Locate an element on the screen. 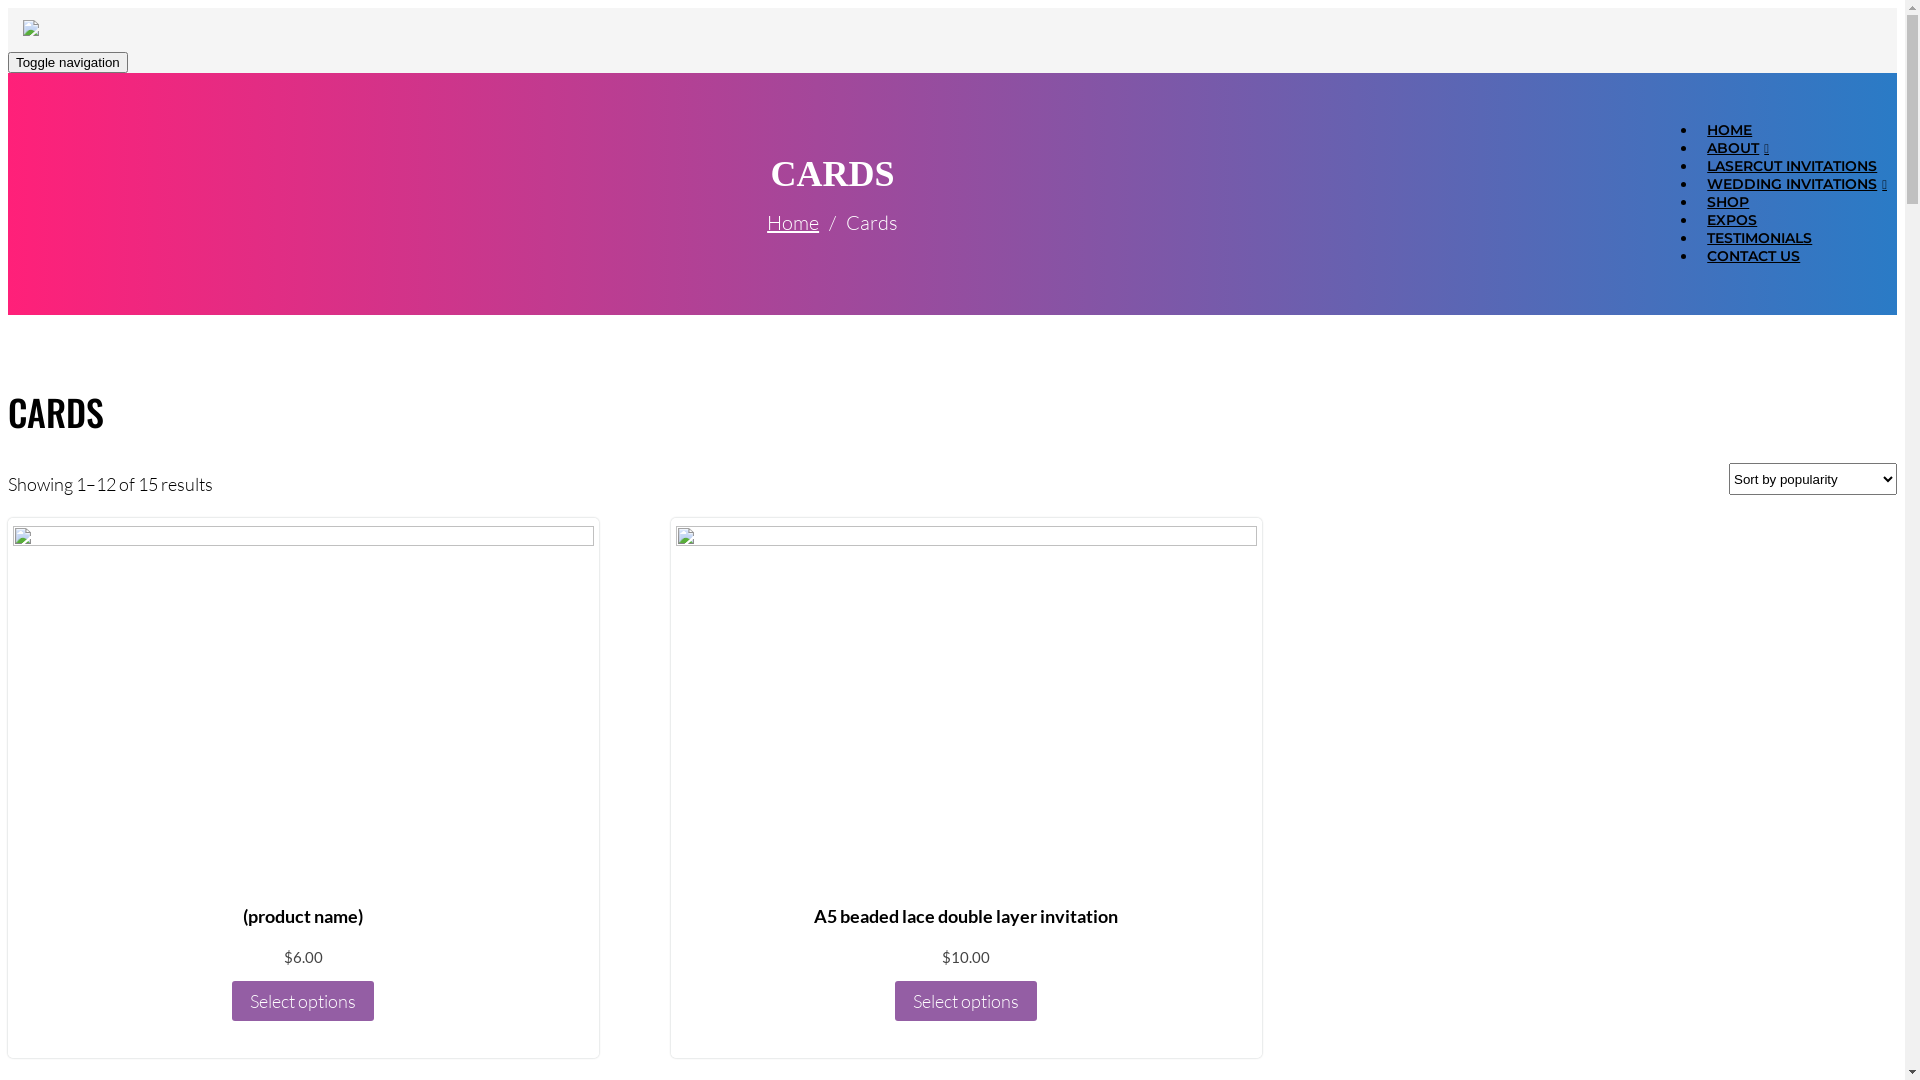 The width and height of the screenshot is (1920, 1080). CONTACT US is located at coordinates (1754, 256).